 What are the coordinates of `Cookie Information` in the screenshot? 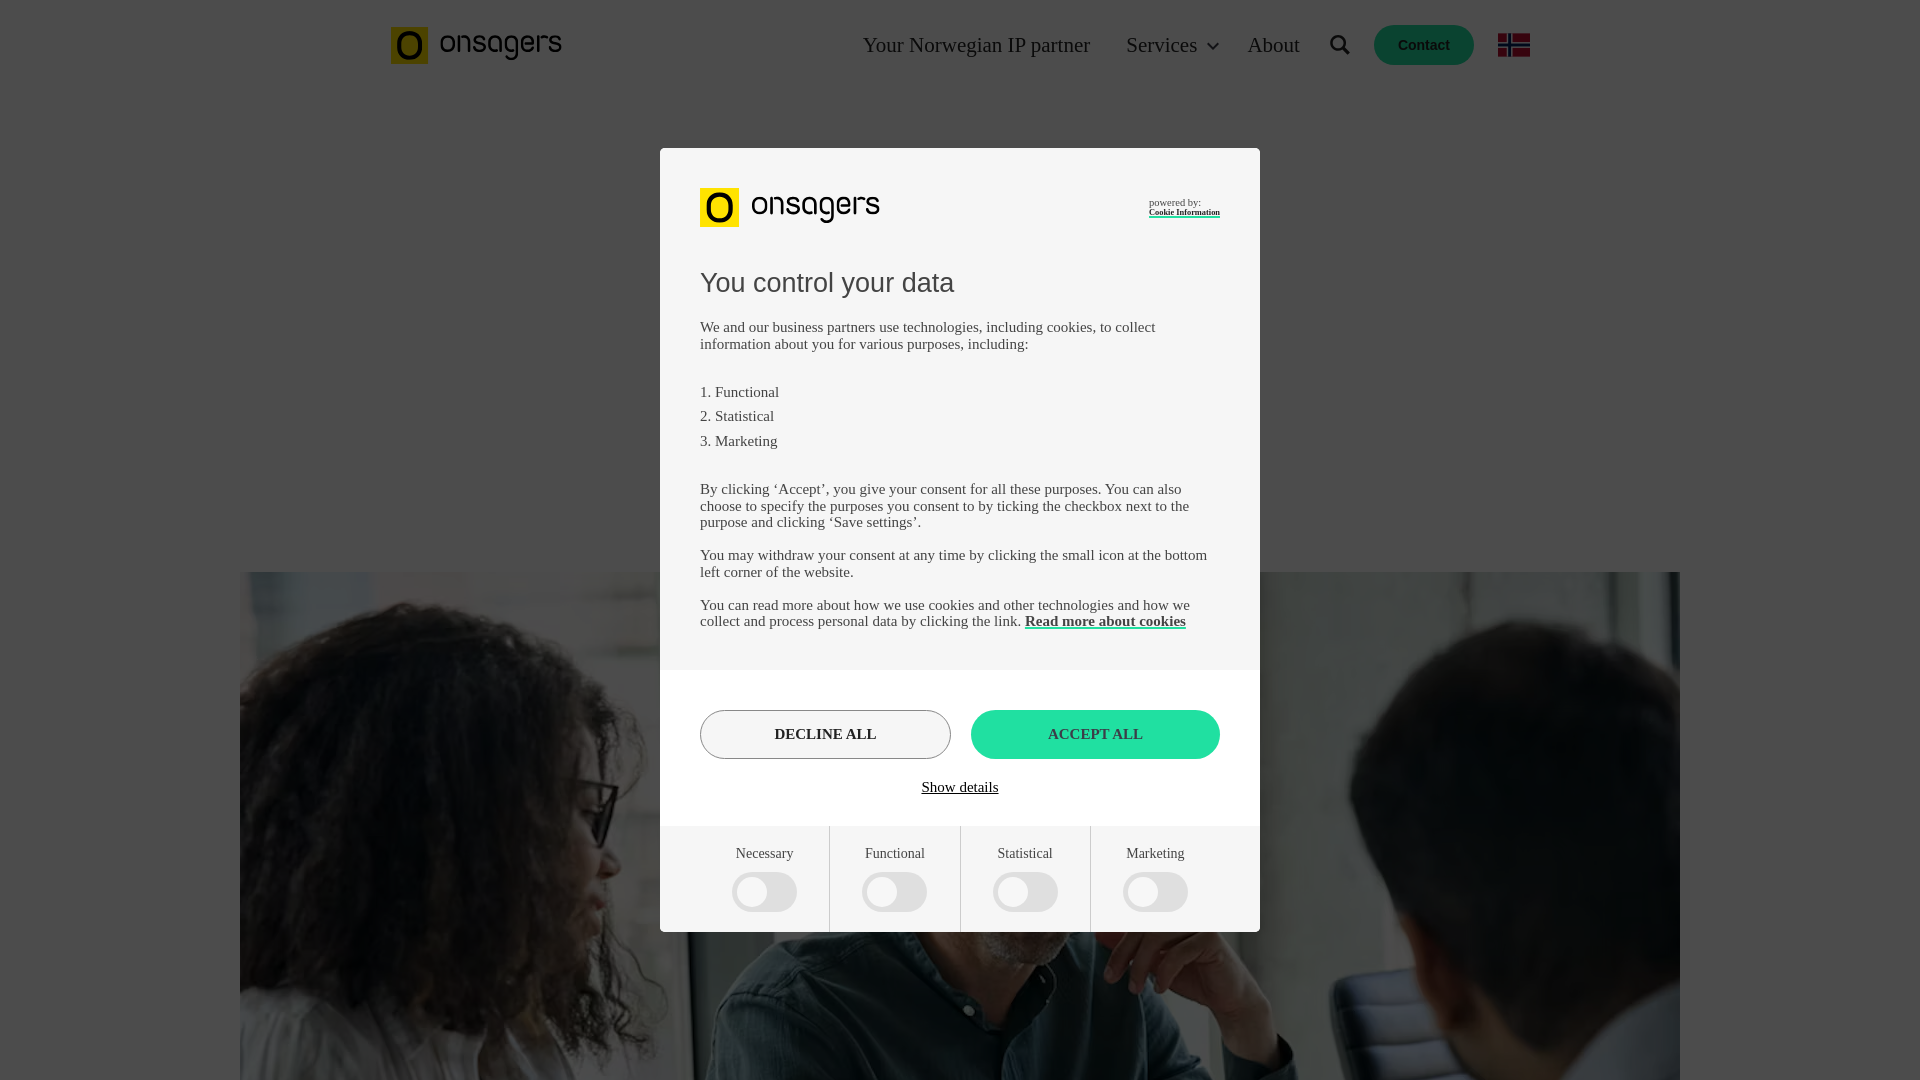 It's located at (1184, 212).